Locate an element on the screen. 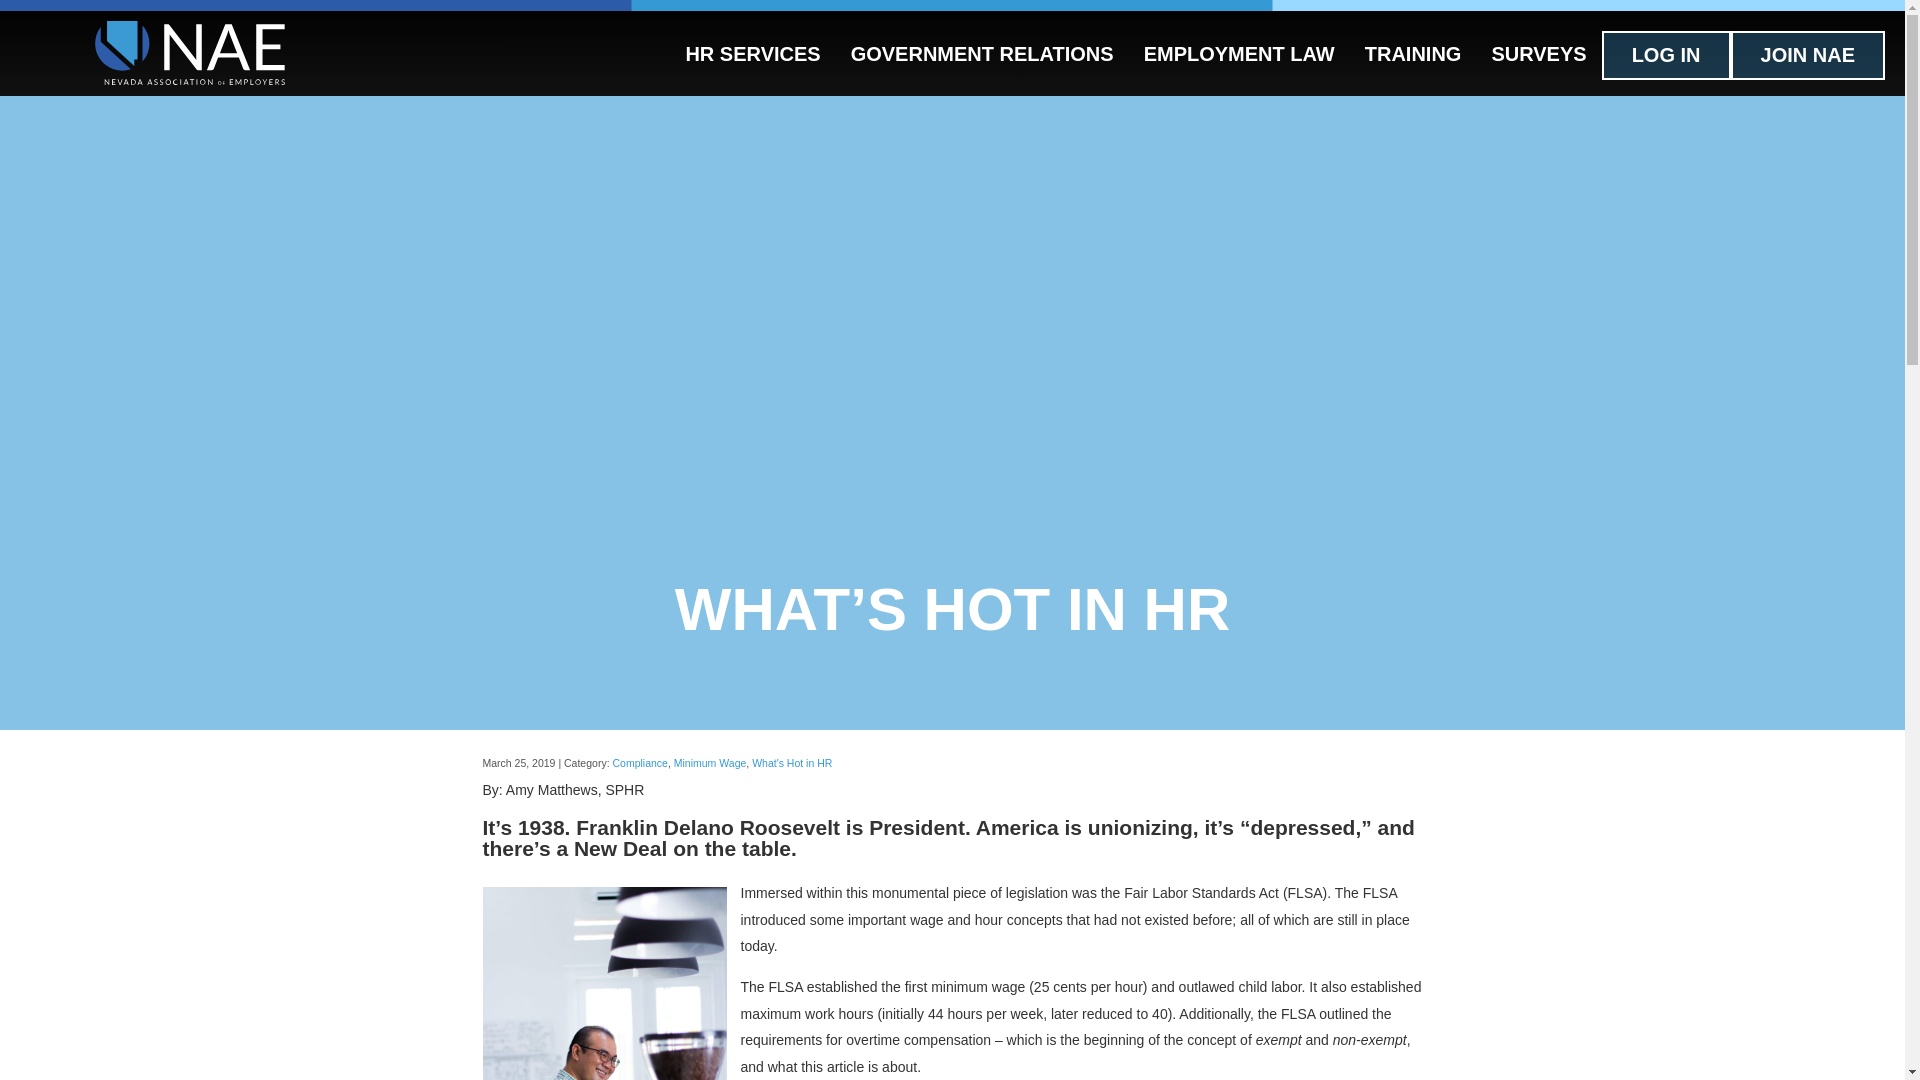 Image resolution: width=1920 pixels, height=1080 pixels. LOG IN is located at coordinates (1666, 55).